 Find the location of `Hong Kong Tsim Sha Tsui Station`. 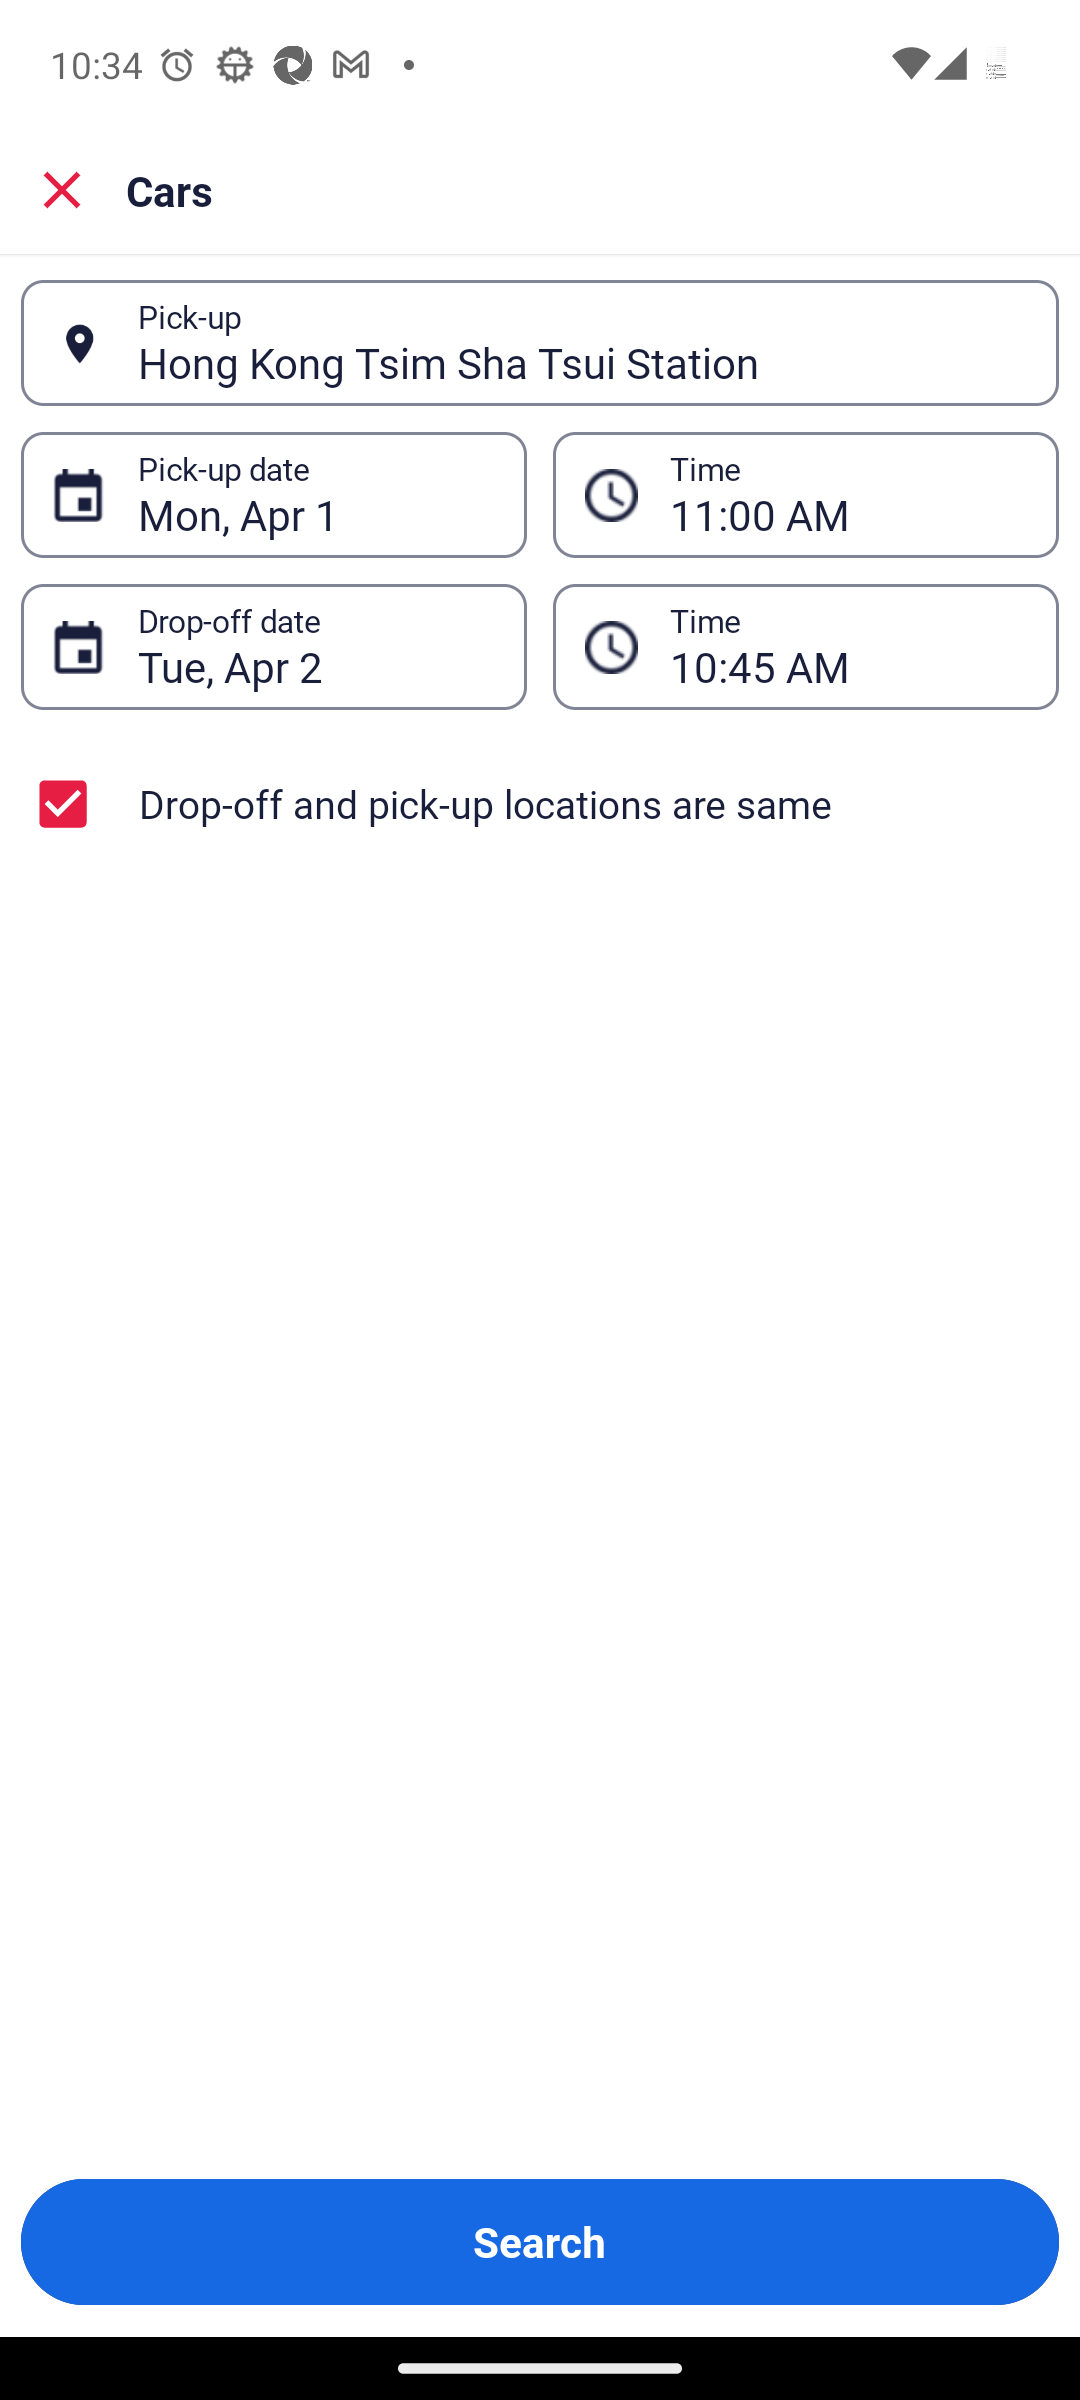

Hong Kong Tsim Sha Tsui Station is located at coordinates (582, 343).